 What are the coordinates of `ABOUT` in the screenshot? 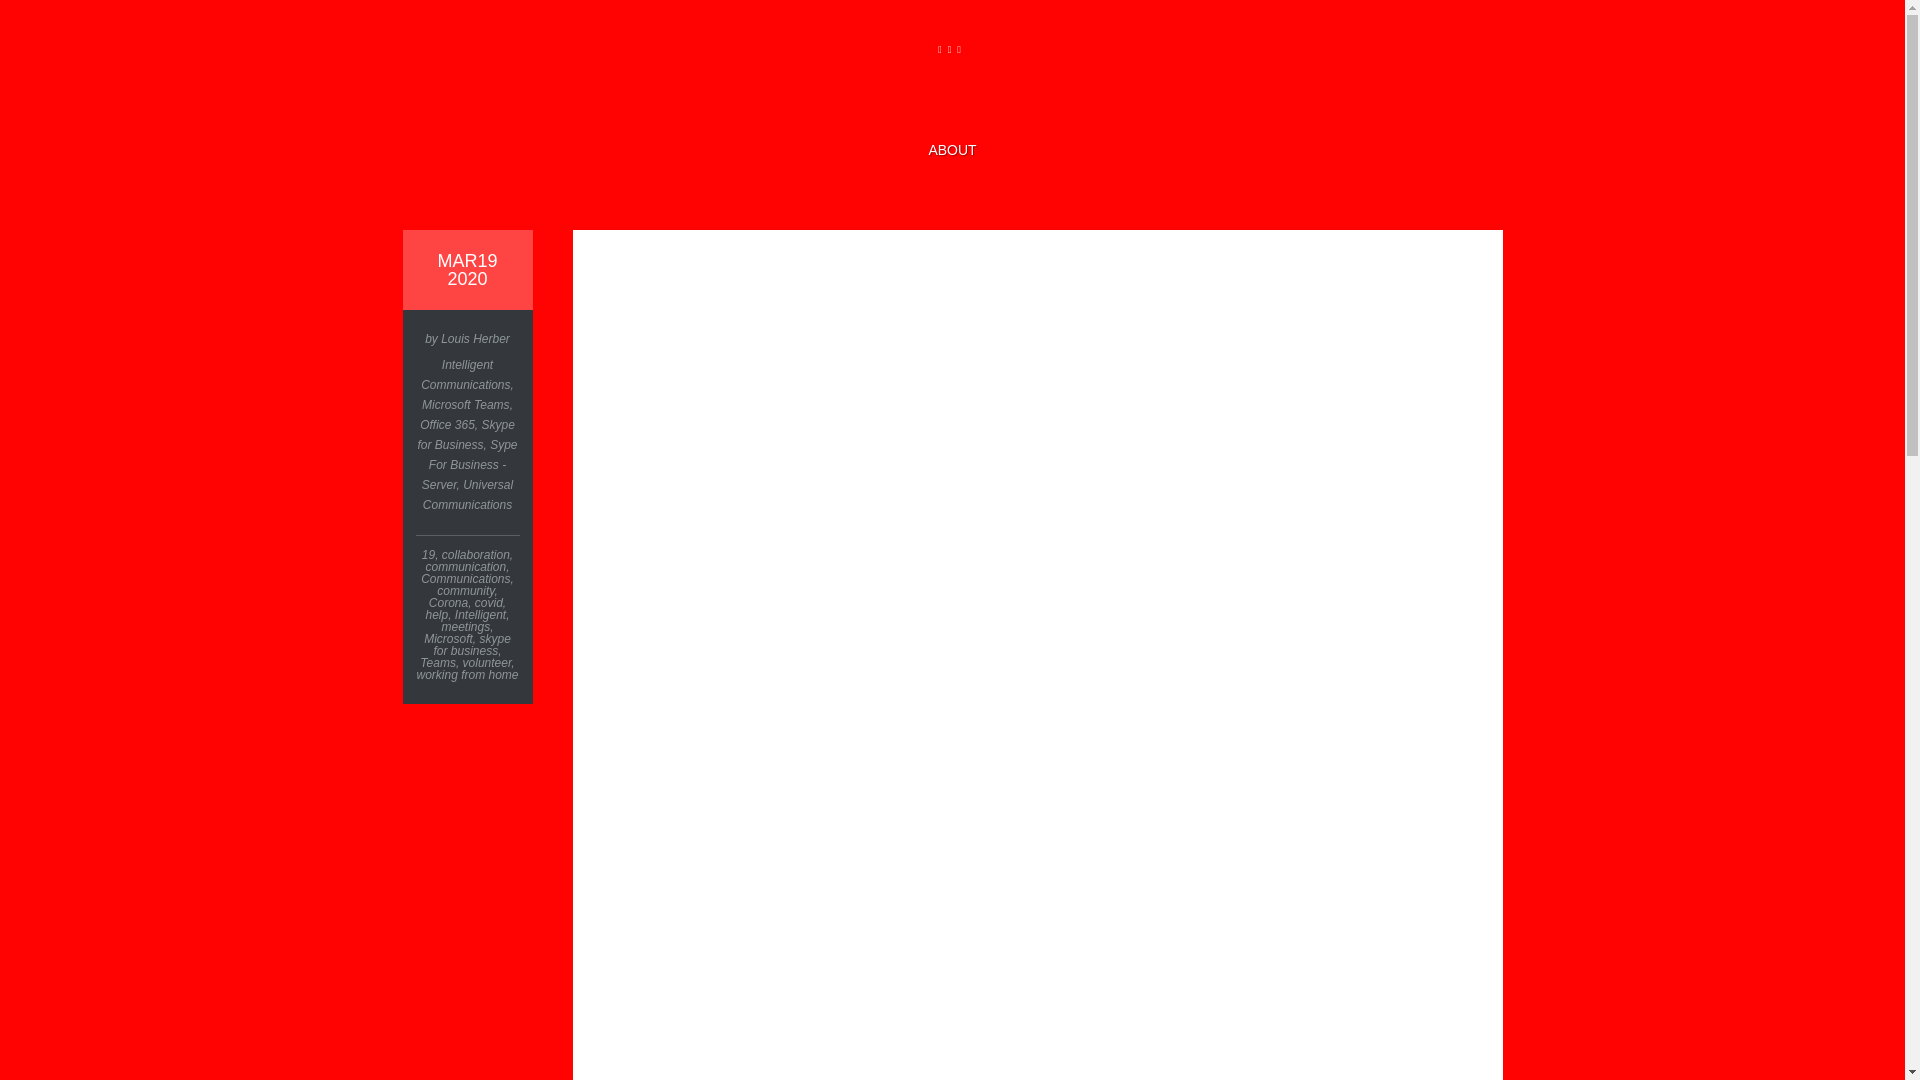 It's located at (951, 150).